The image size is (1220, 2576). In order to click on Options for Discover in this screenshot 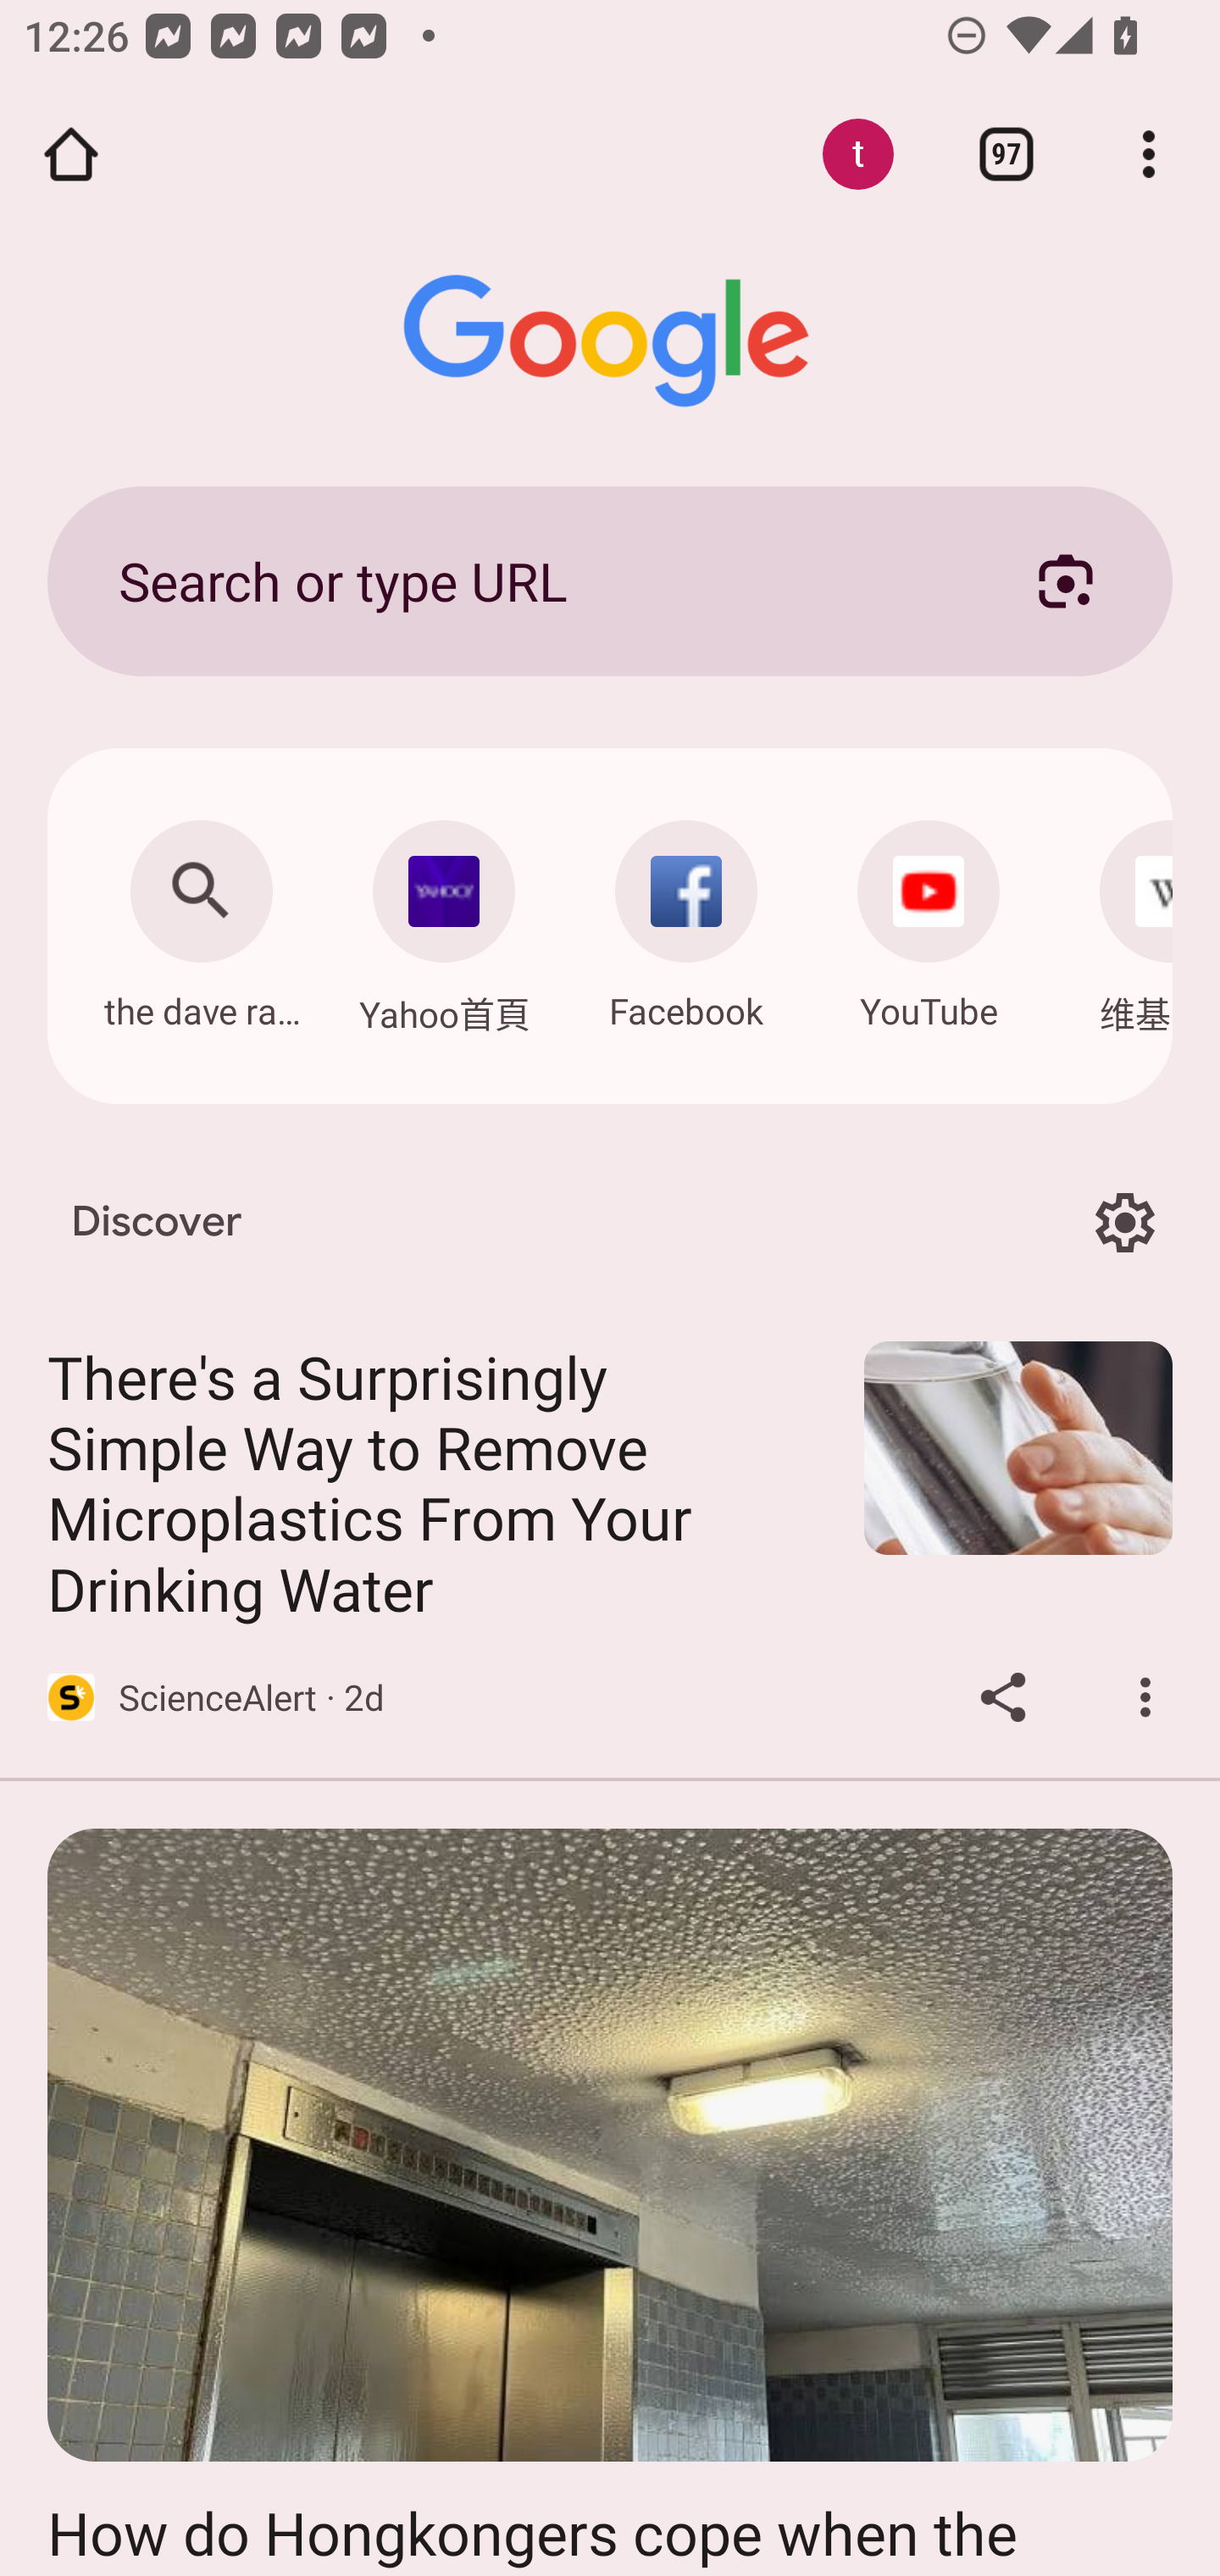, I will do `click(1124, 1222)`.